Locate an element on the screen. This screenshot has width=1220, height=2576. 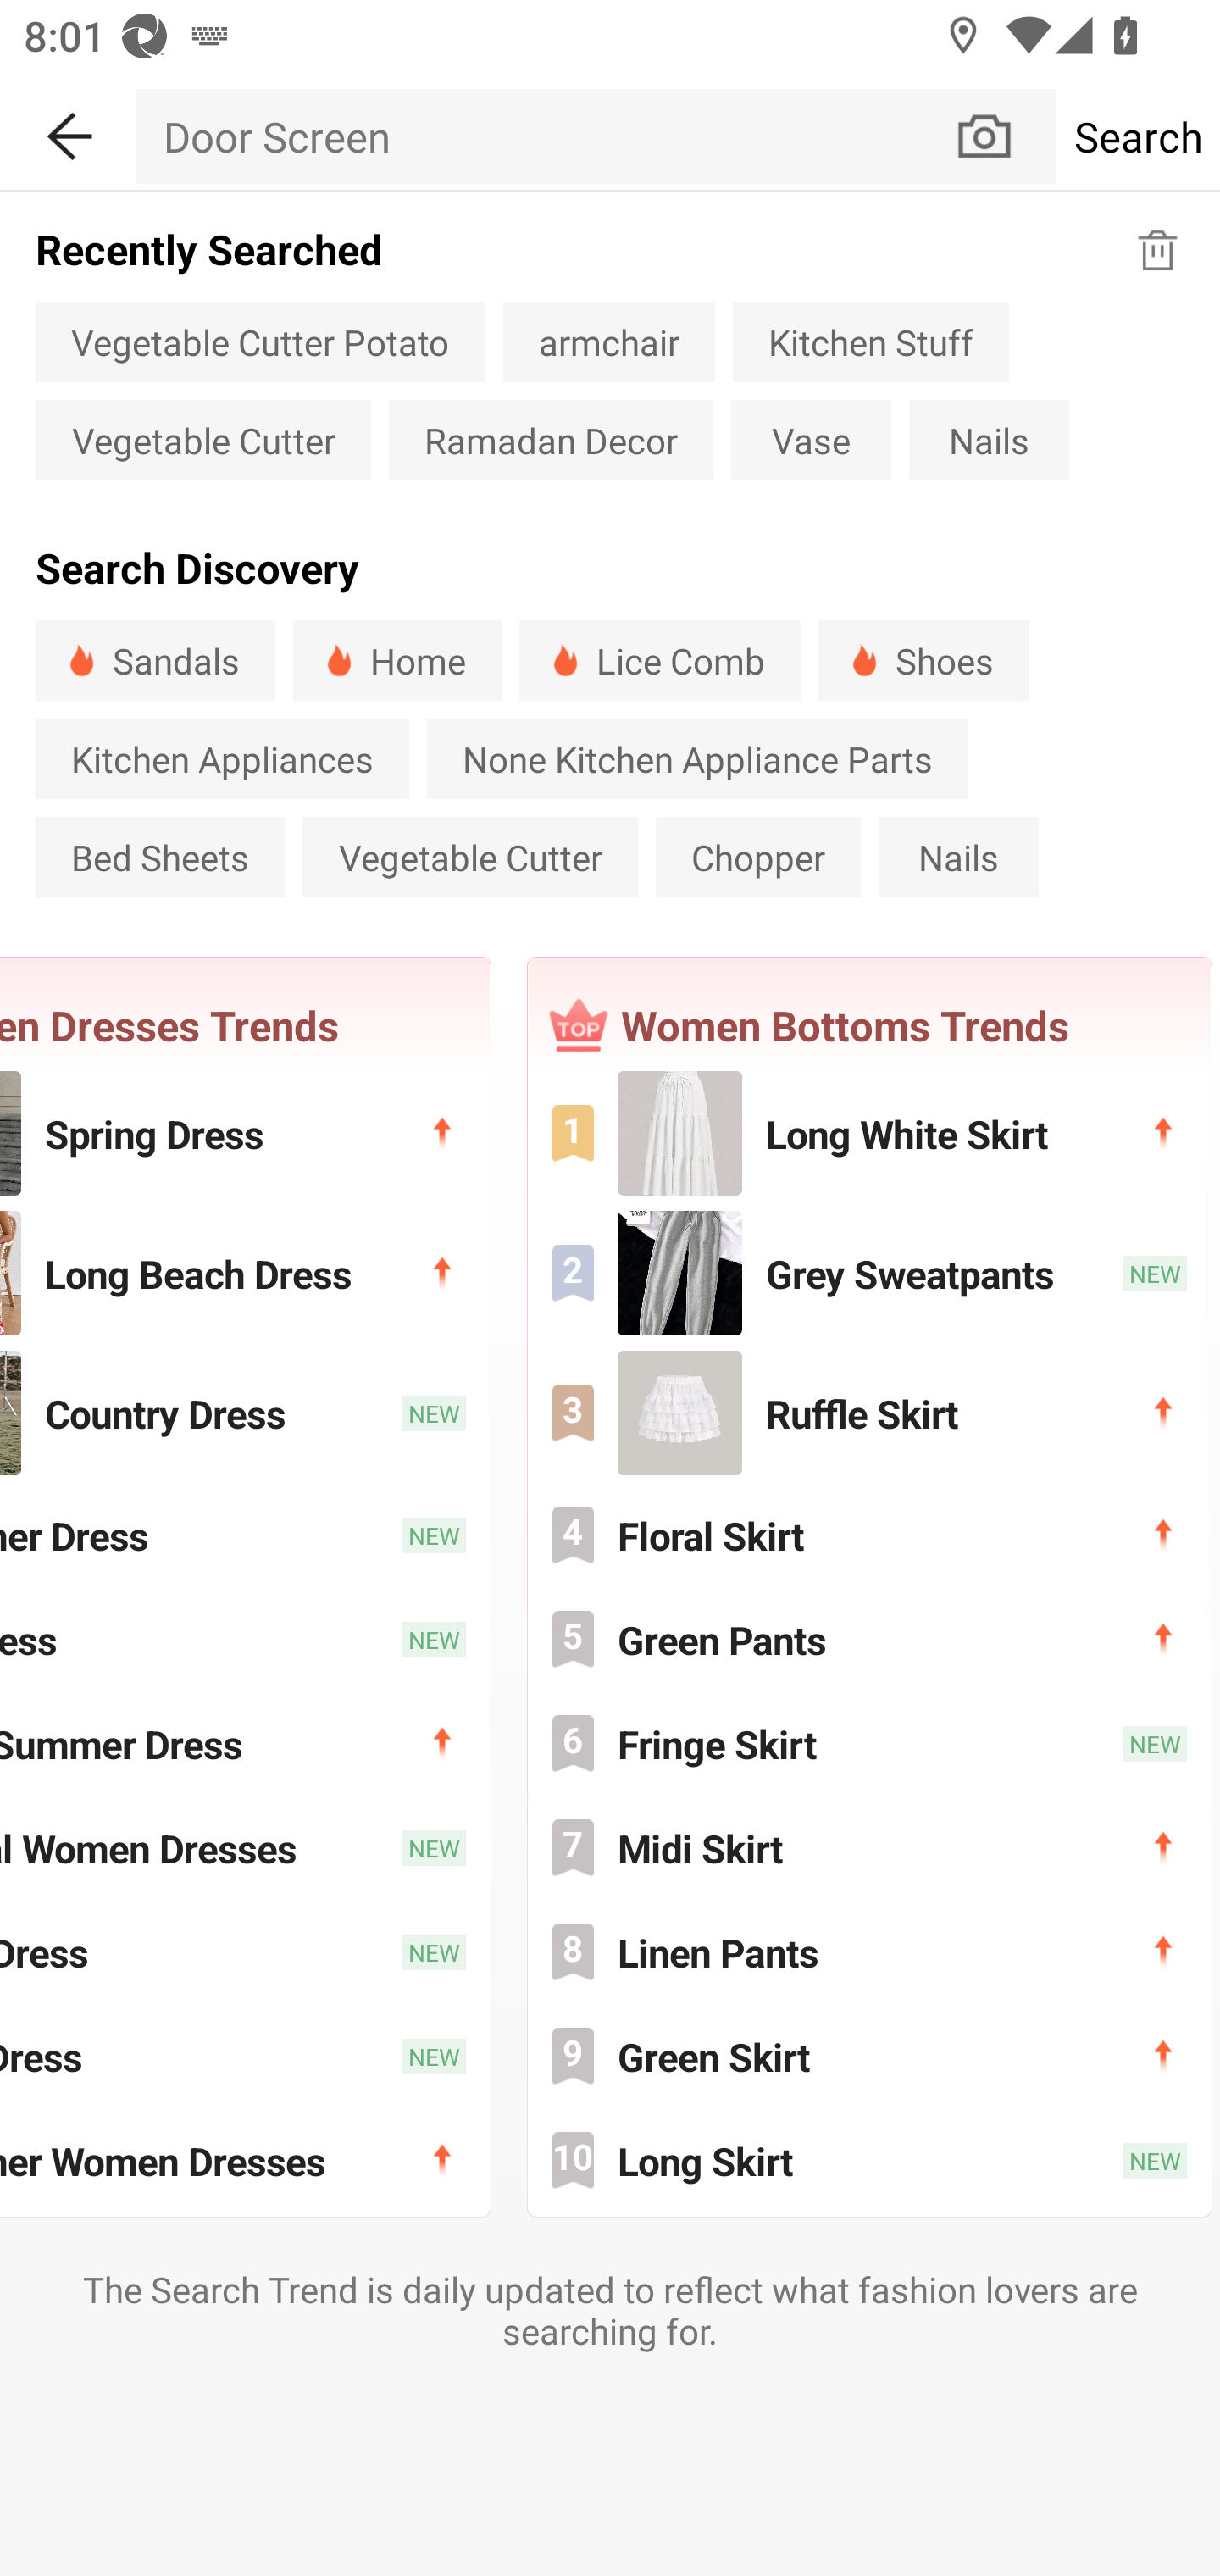
Kitchen Stuff is located at coordinates (871, 341).